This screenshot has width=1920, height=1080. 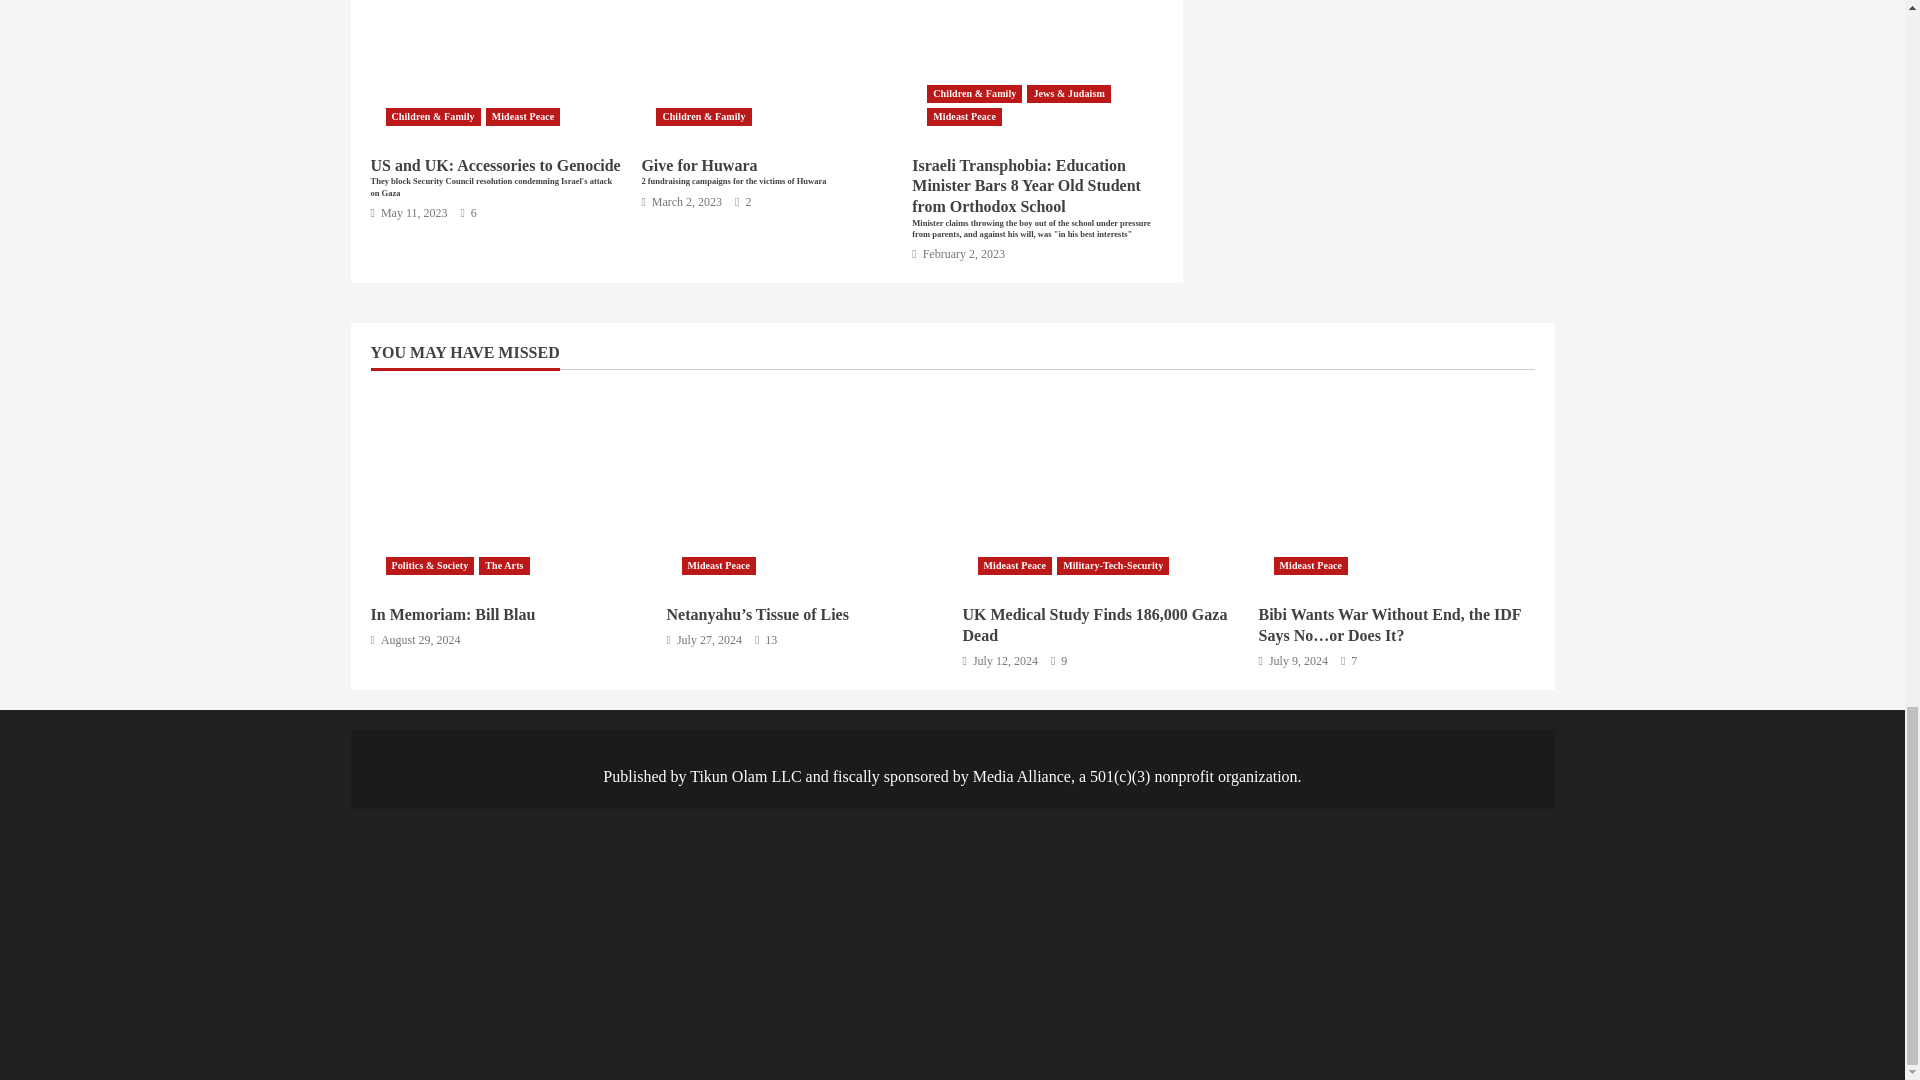 I want to click on Mideast Peace, so click(x=964, y=117).